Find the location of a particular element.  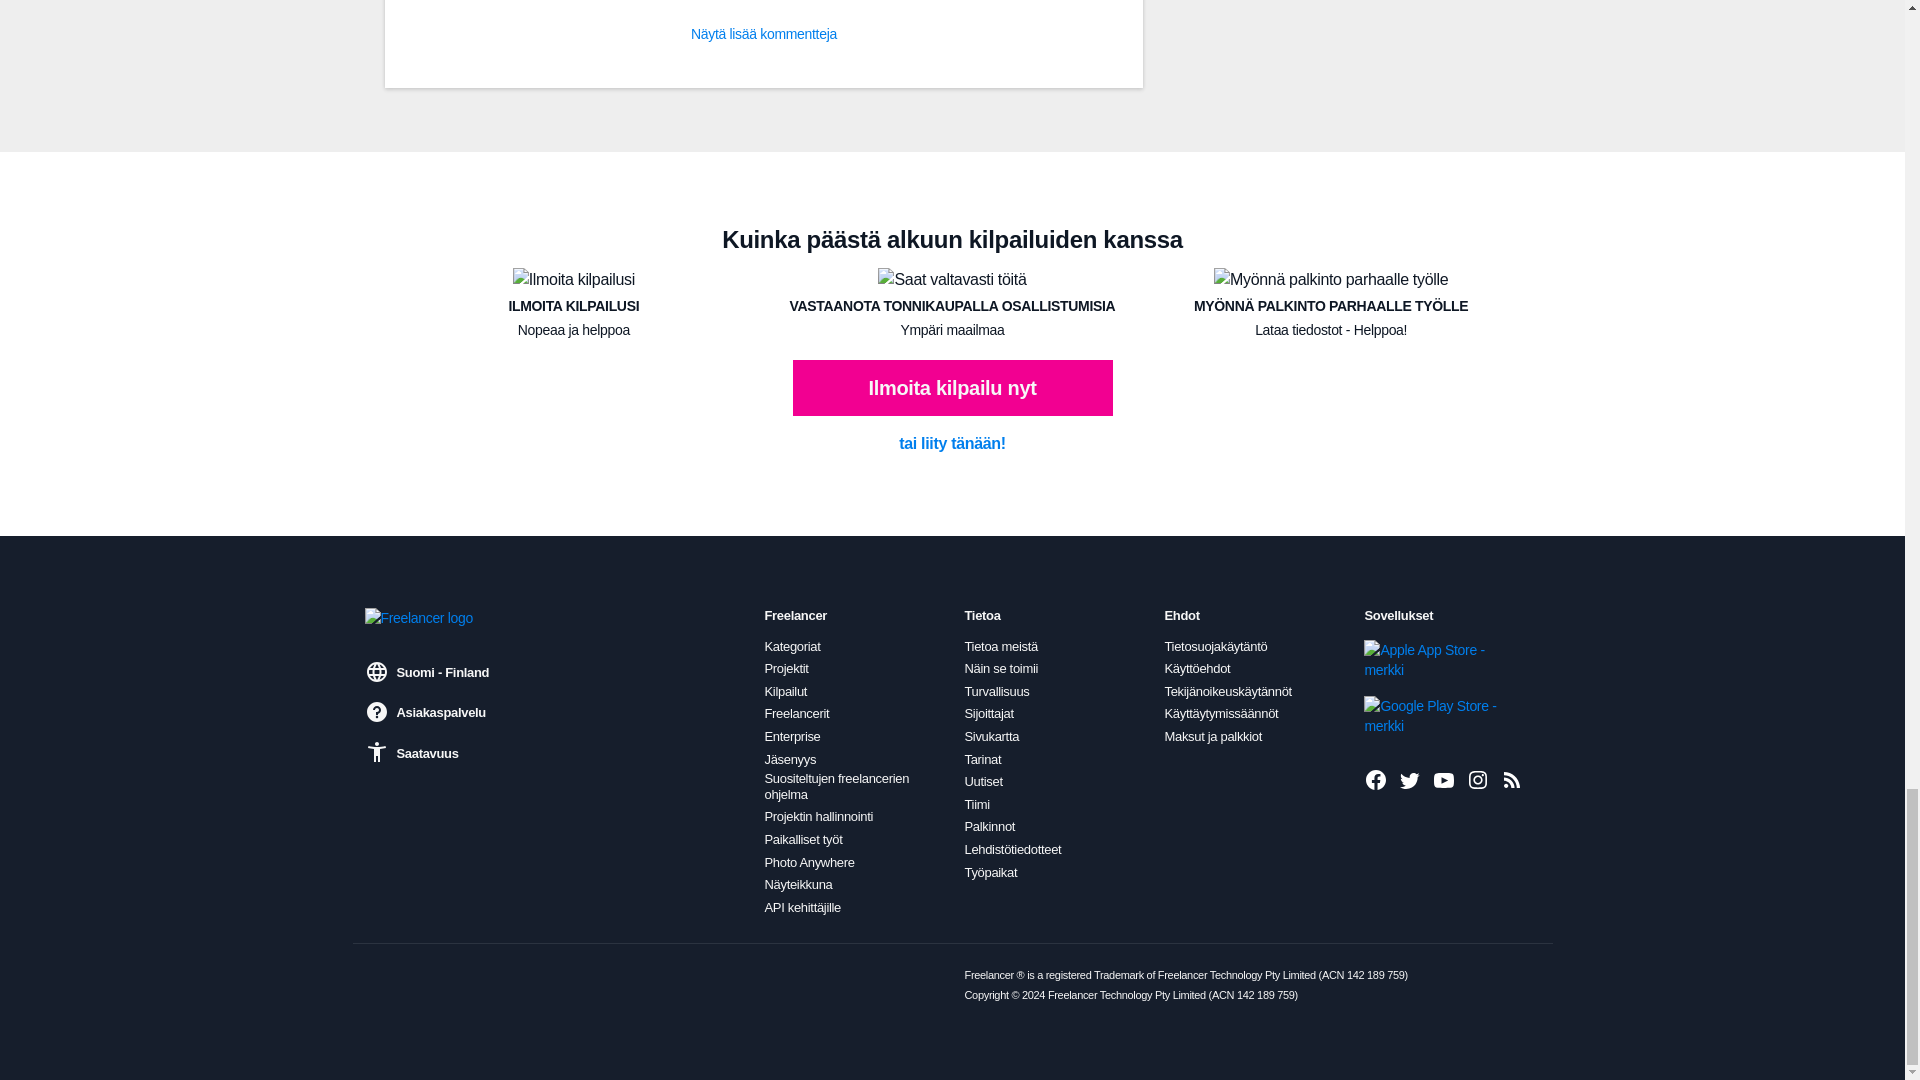

Suositeltujen freelancerien ohjelma is located at coordinates (852, 786).